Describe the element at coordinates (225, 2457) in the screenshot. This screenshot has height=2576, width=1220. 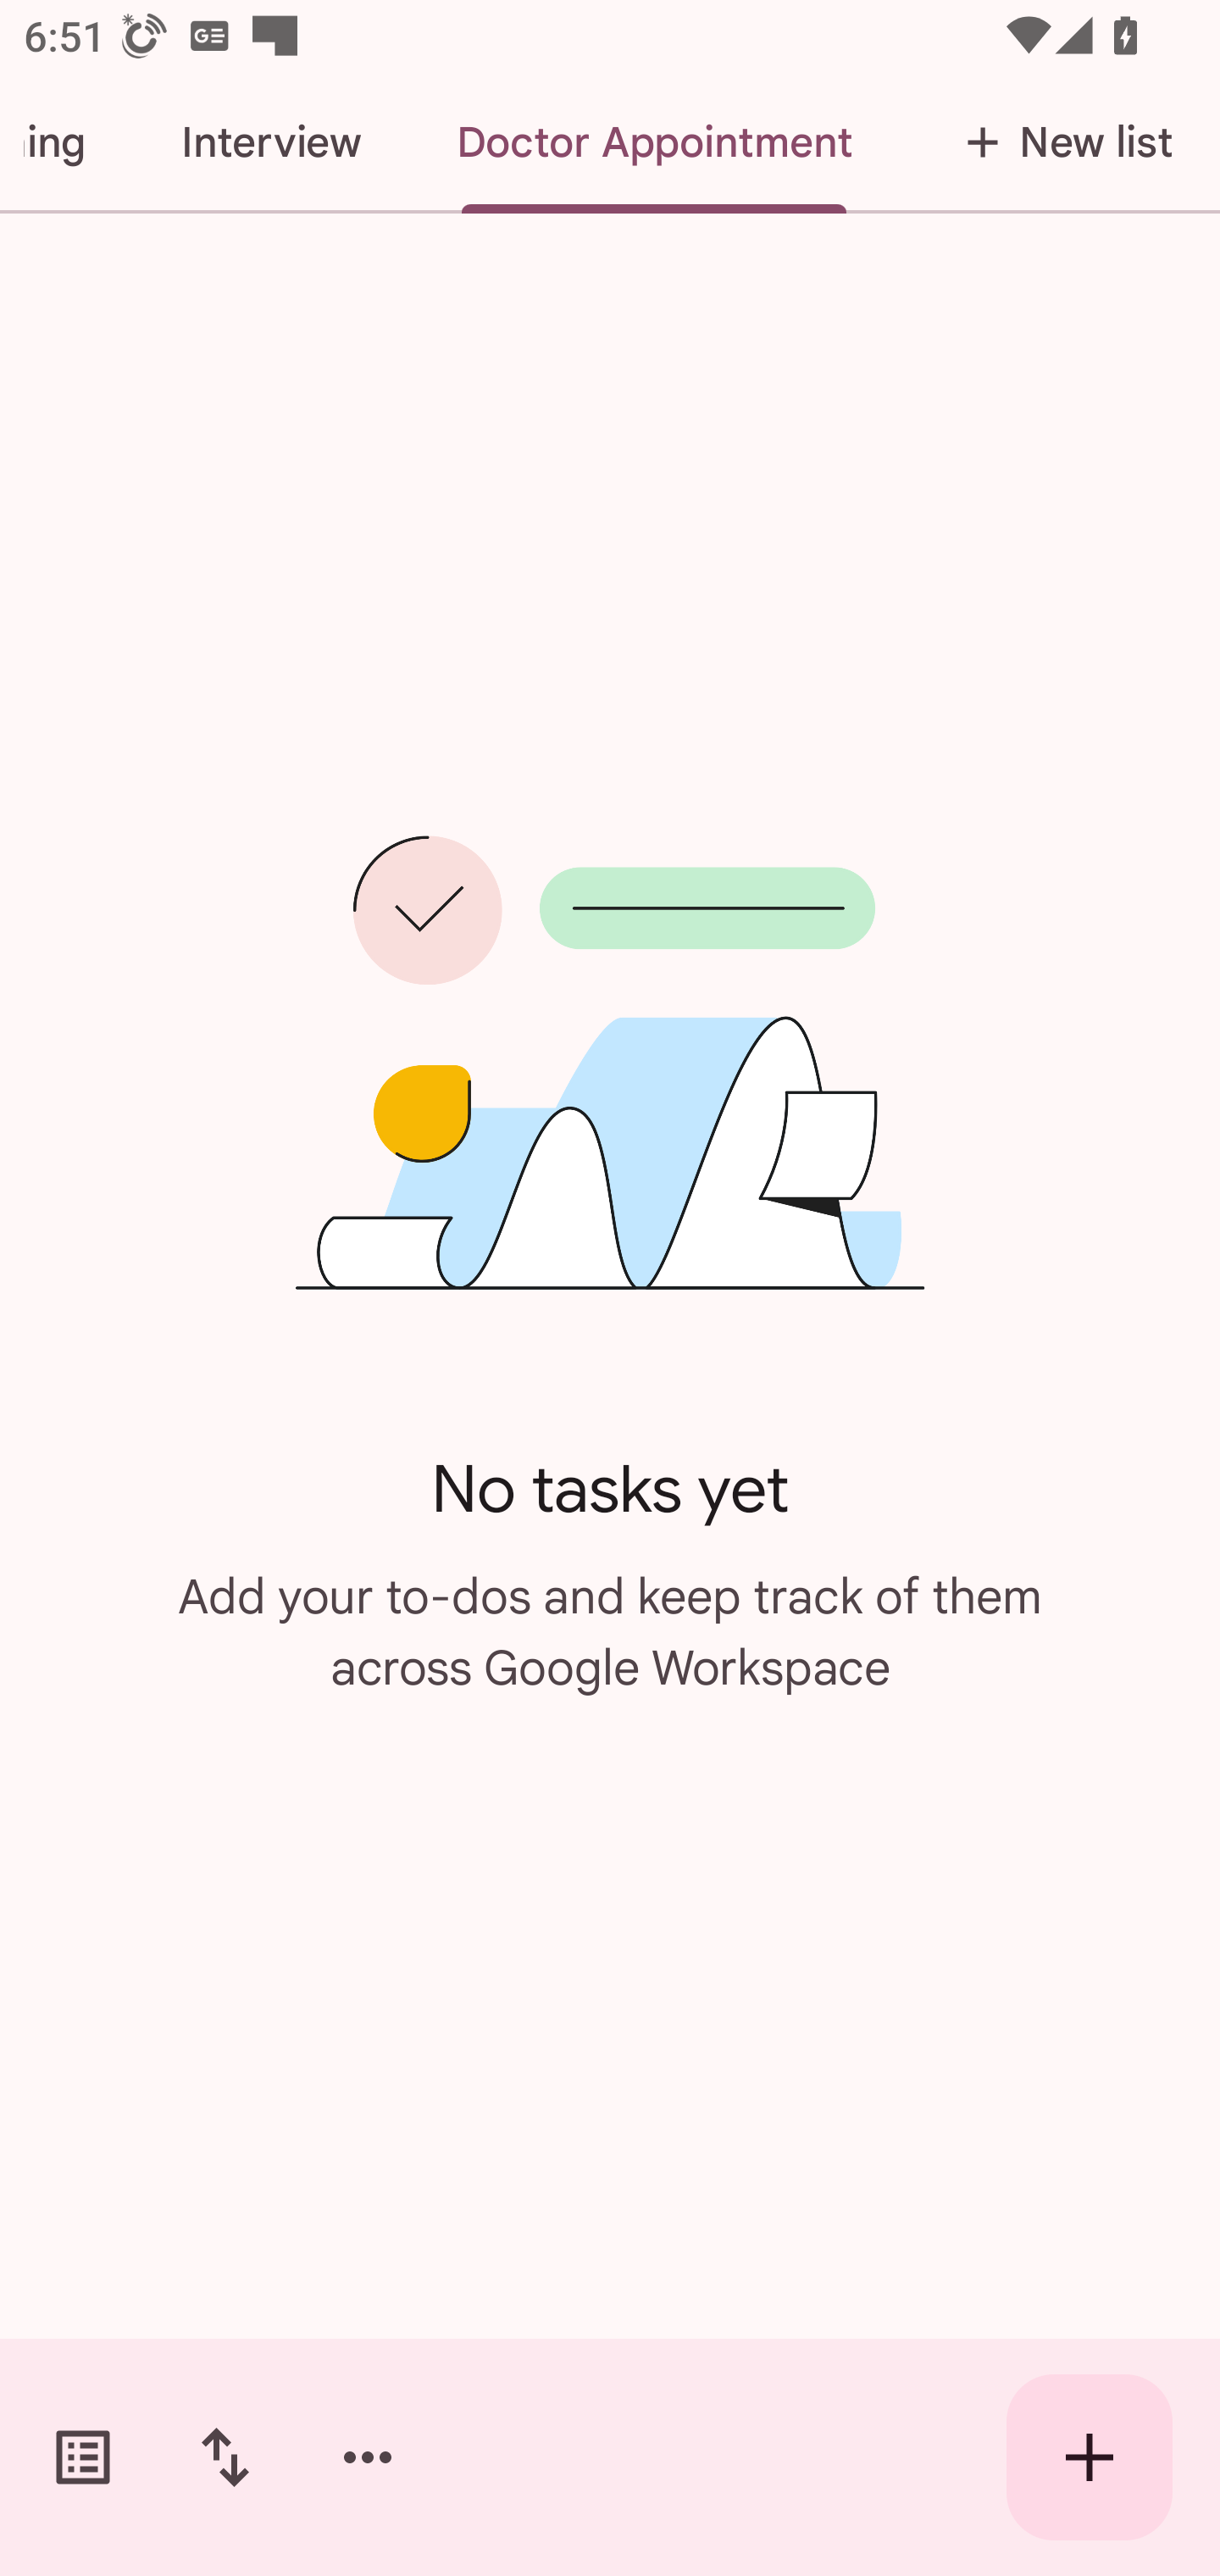
I see `Change sort order` at that location.